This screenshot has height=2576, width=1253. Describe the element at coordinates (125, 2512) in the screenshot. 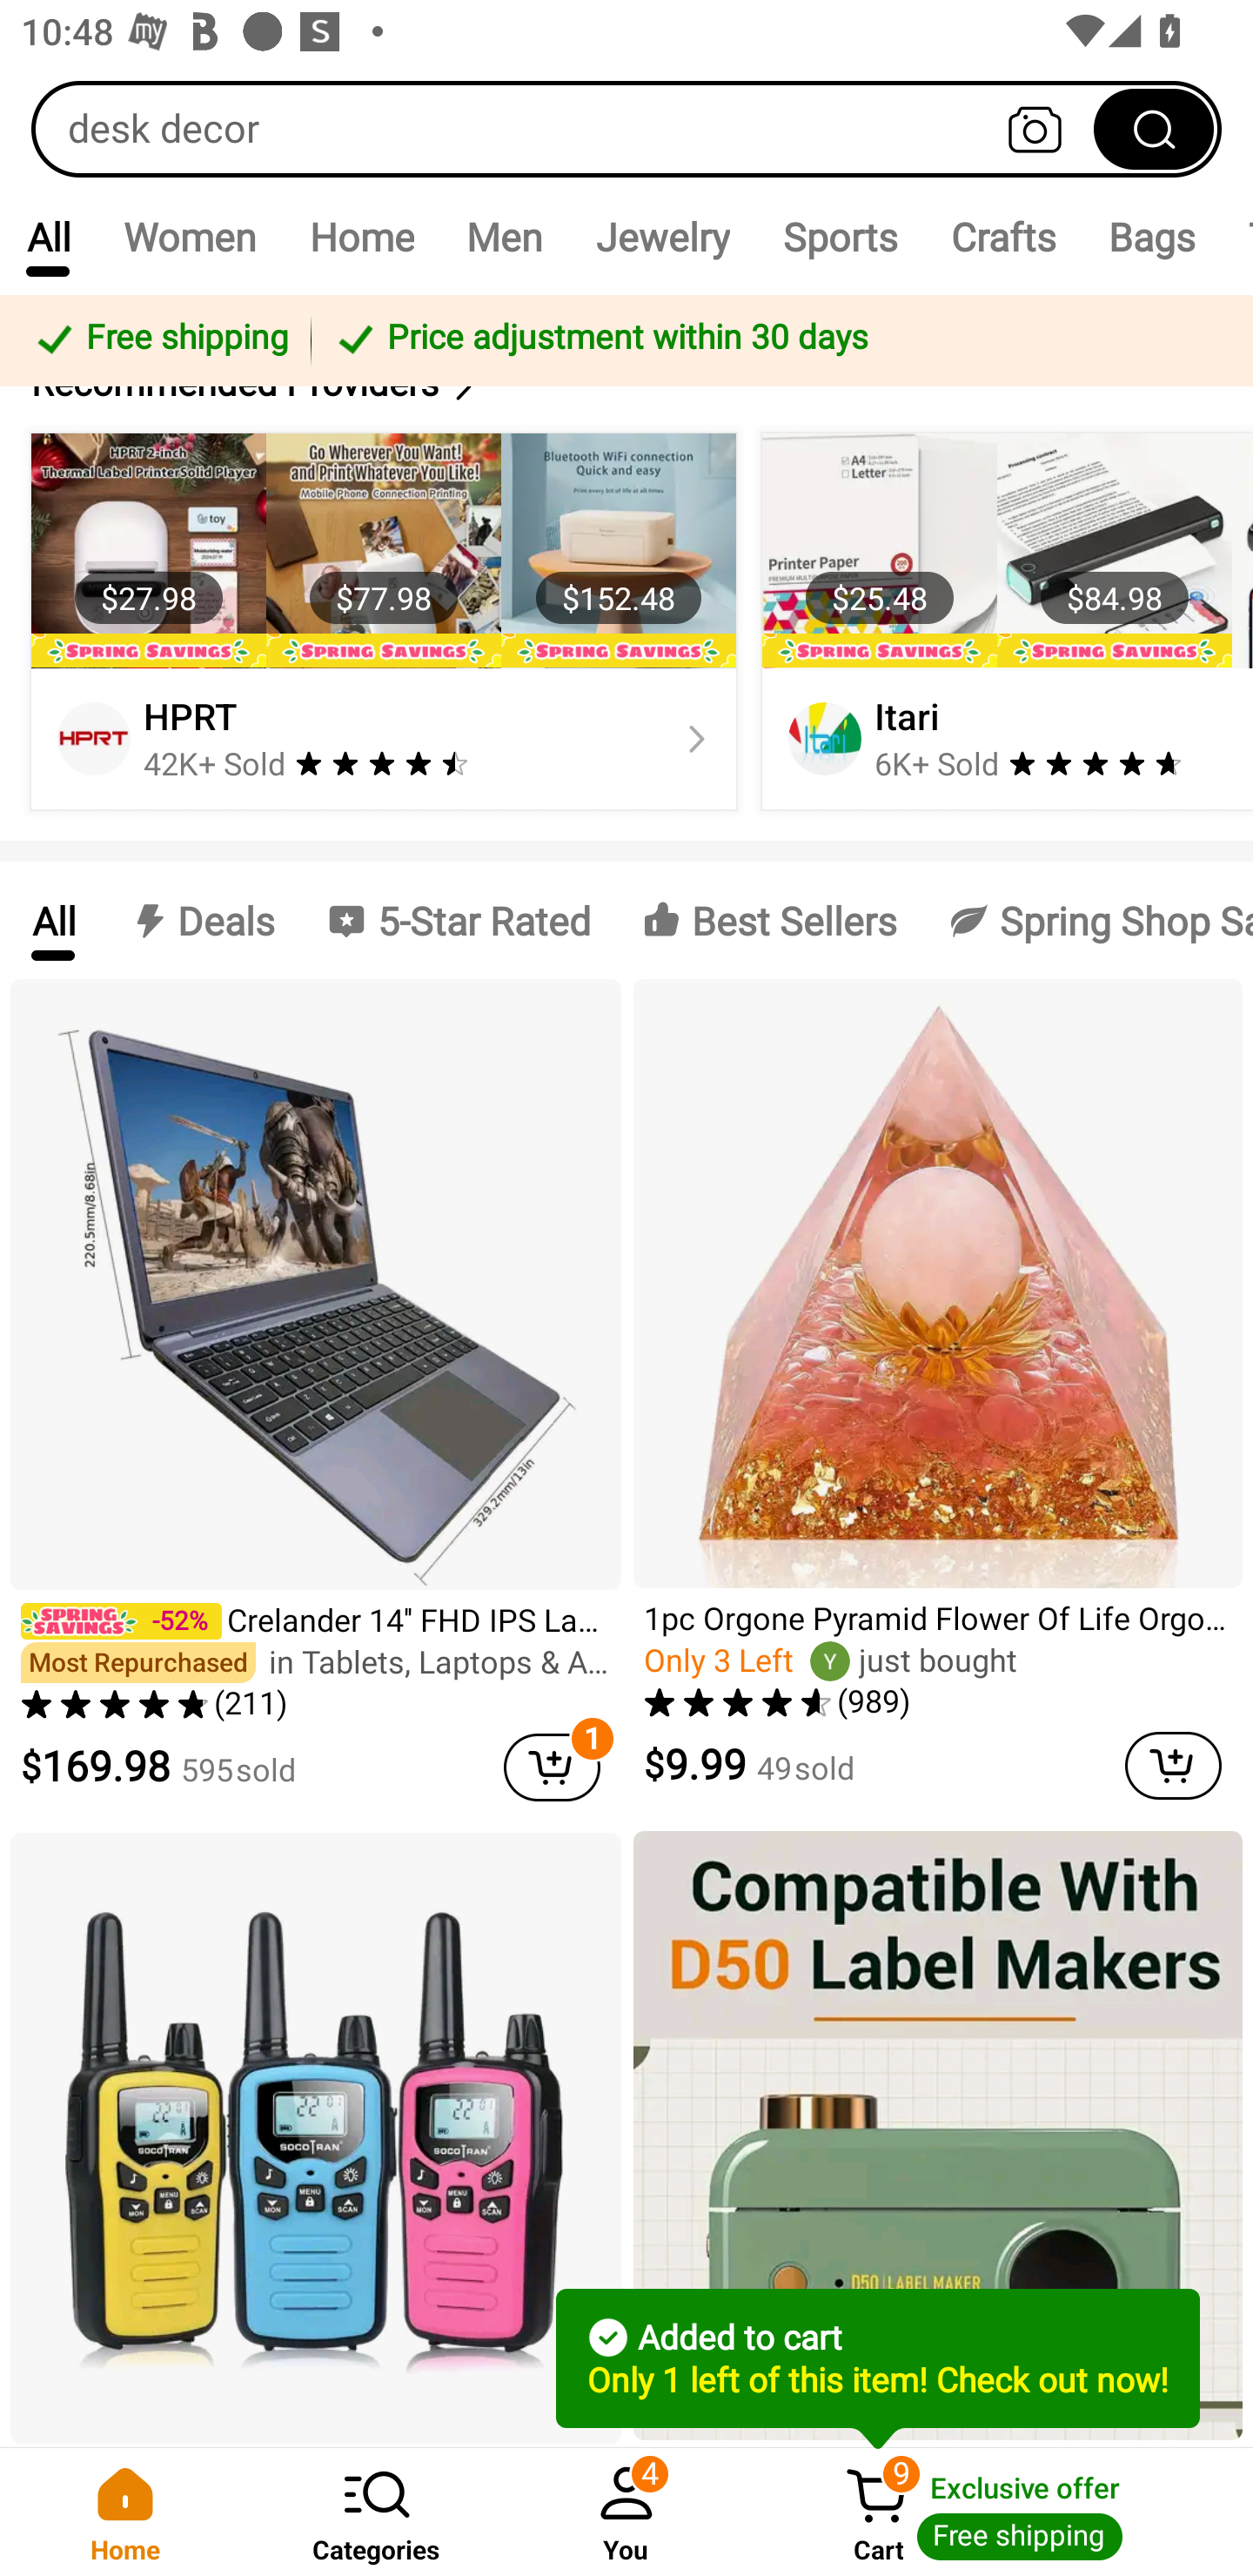

I see `Home` at that location.